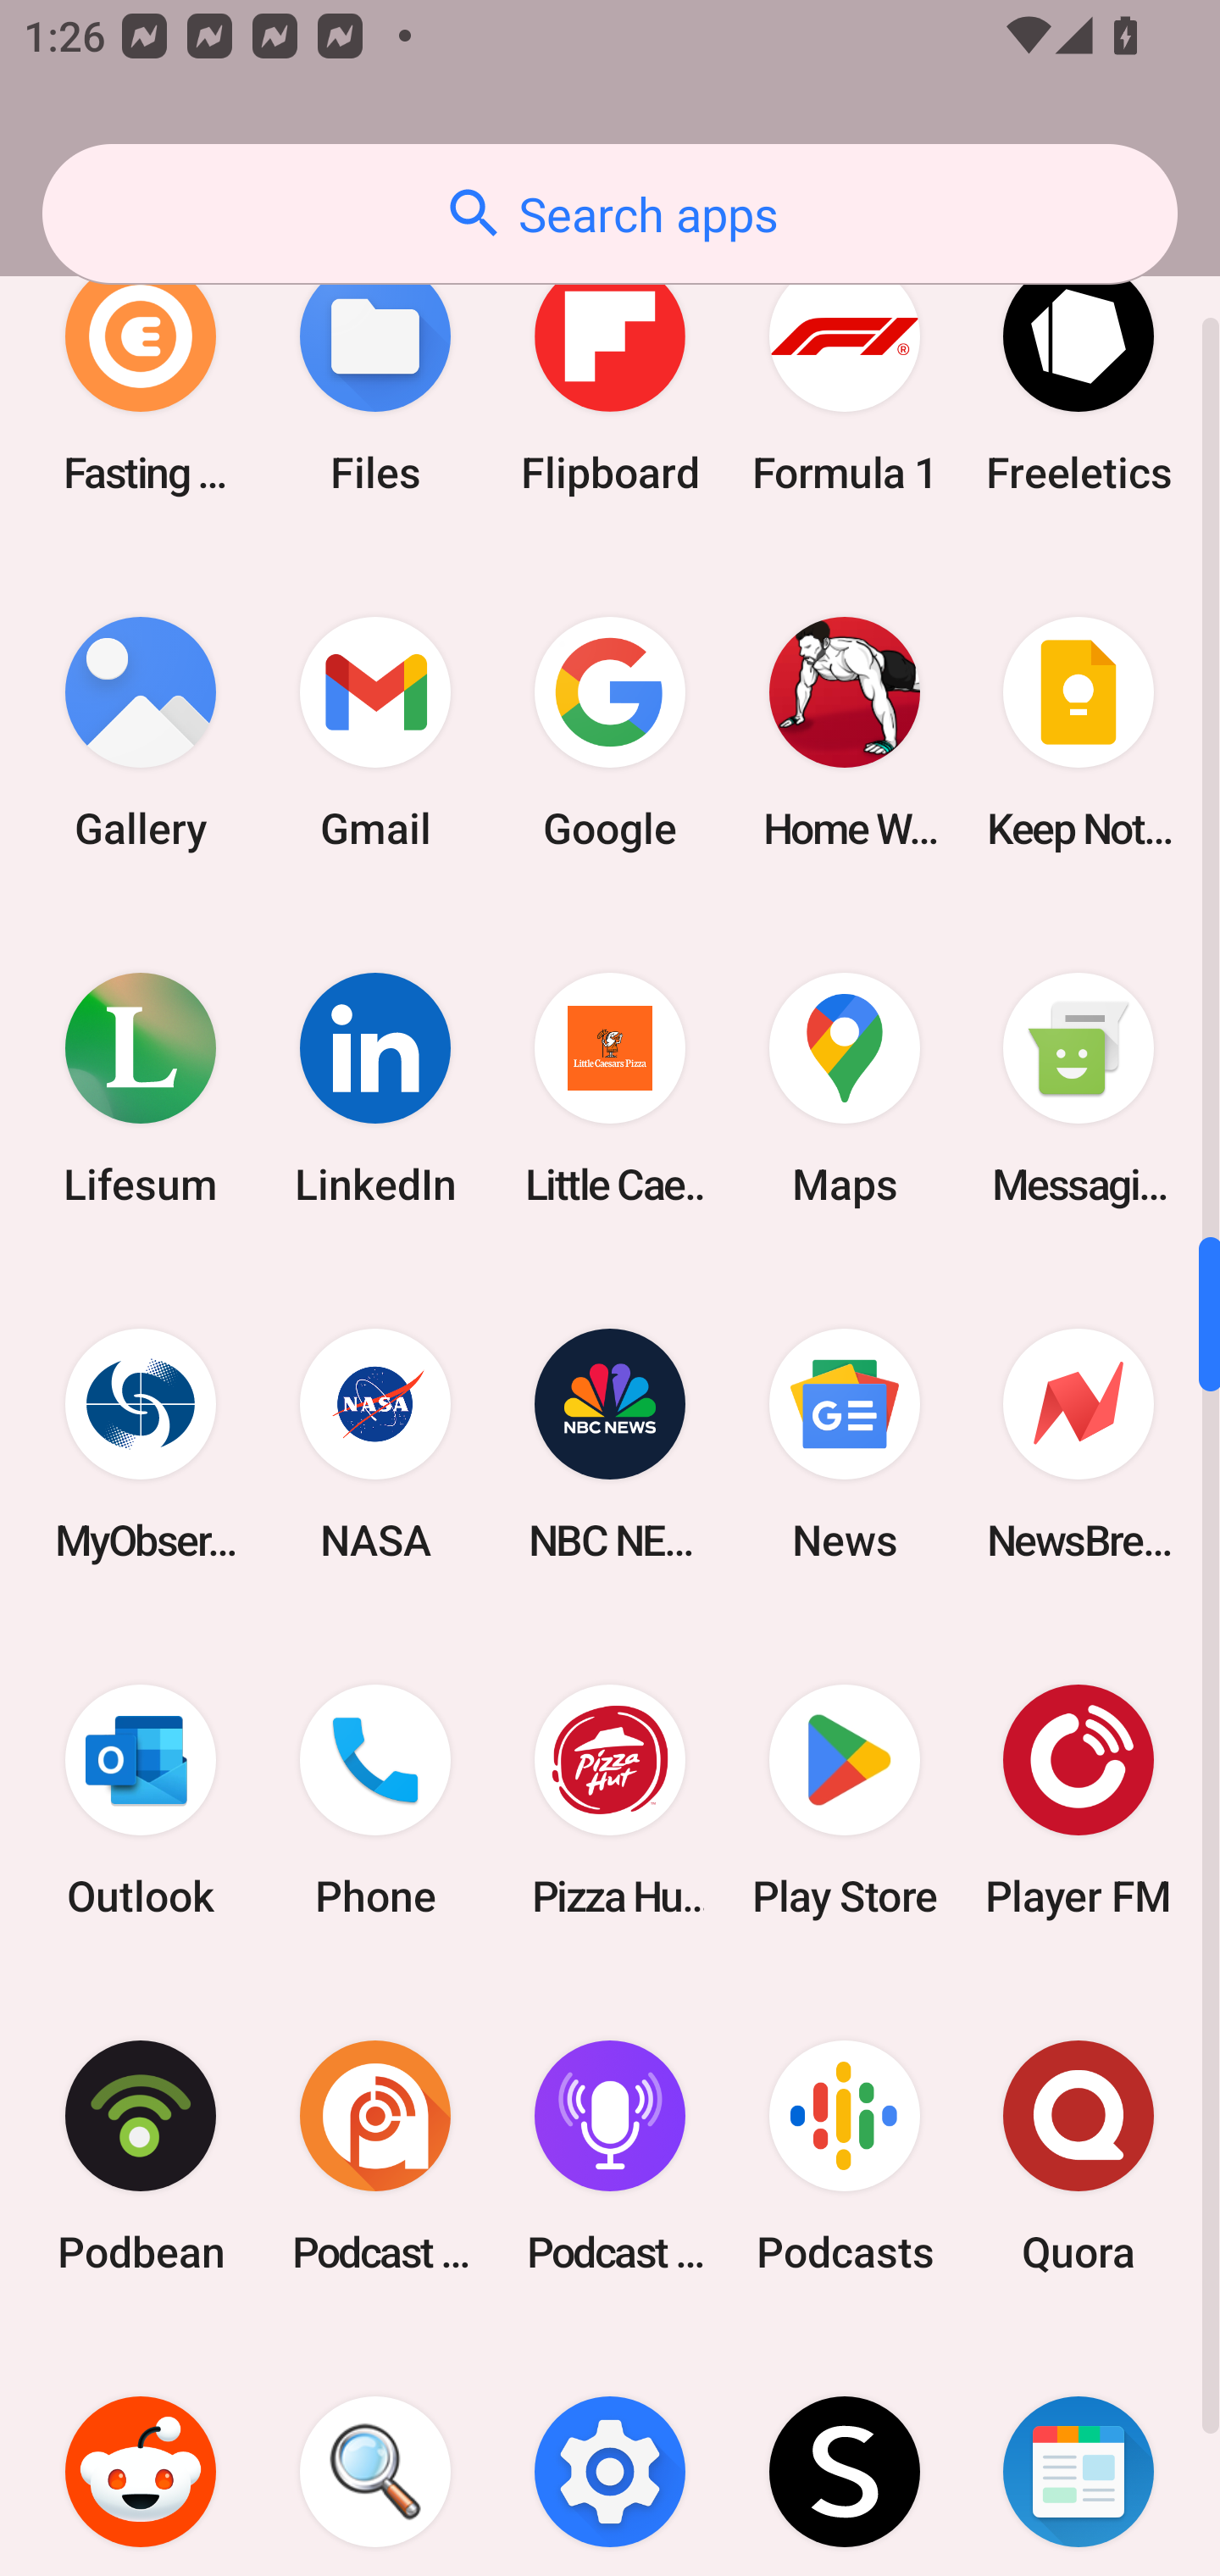 This screenshot has height=2576, width=1220. Describe the element at coordinates (375, 1090) in the screenshot. I see `LinkedIn` at that location.